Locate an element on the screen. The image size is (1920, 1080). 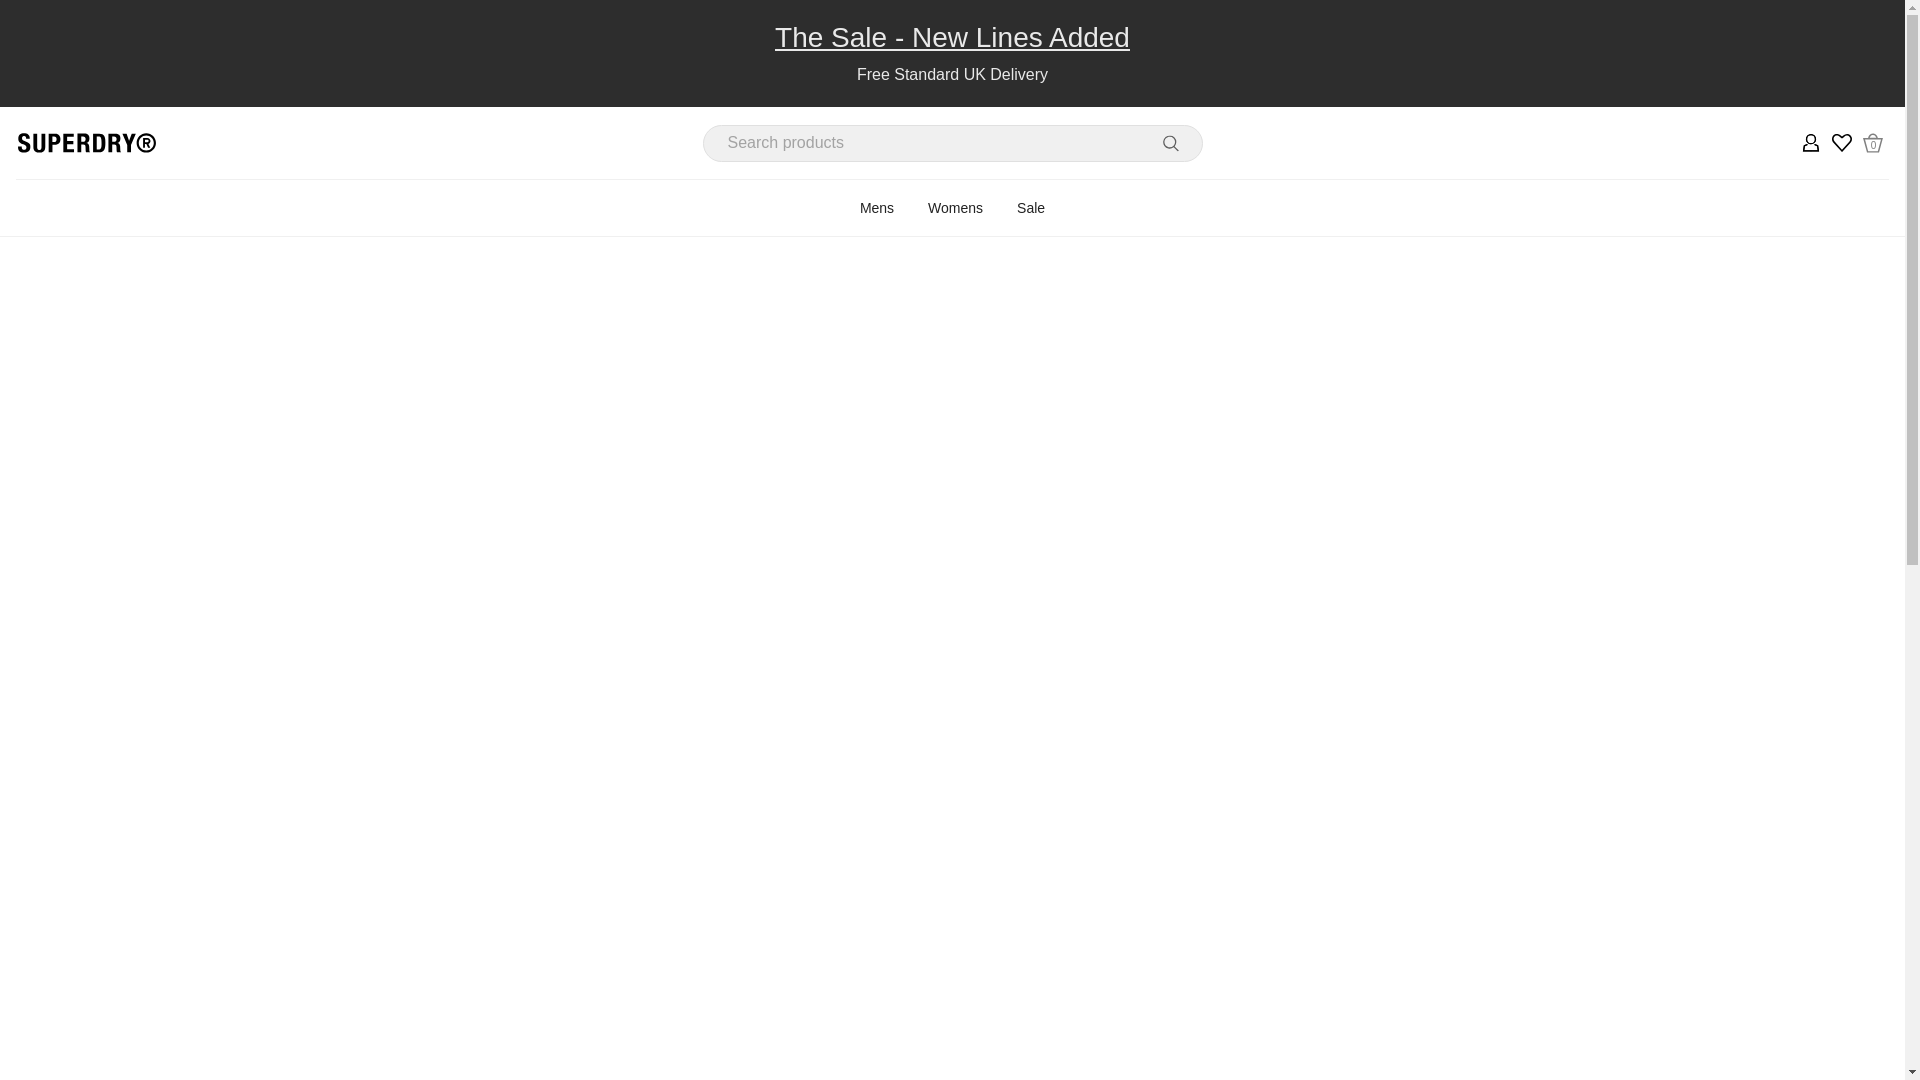
The Sale - New Lines Added is located at coordinates (952, 38).